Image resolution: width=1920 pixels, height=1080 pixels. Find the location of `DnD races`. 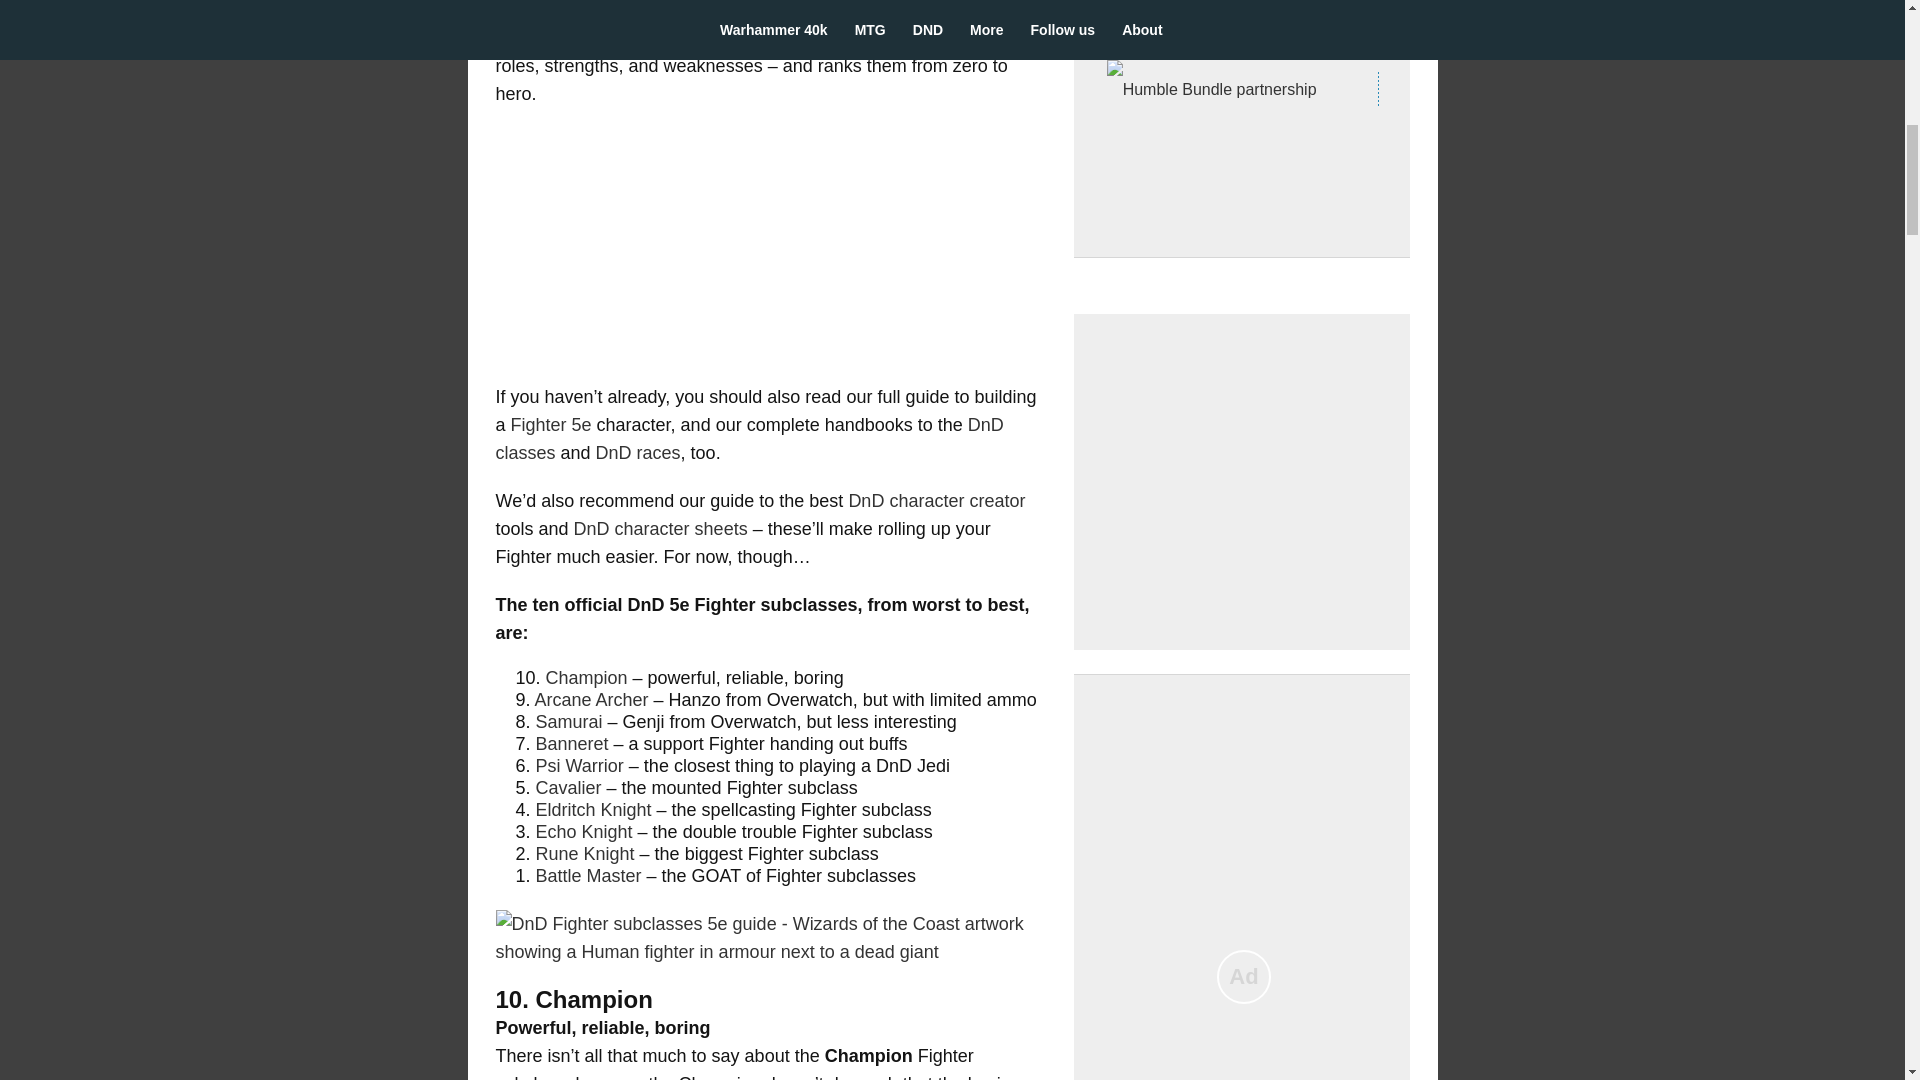

DnD races is located at coordinates (638, 452).